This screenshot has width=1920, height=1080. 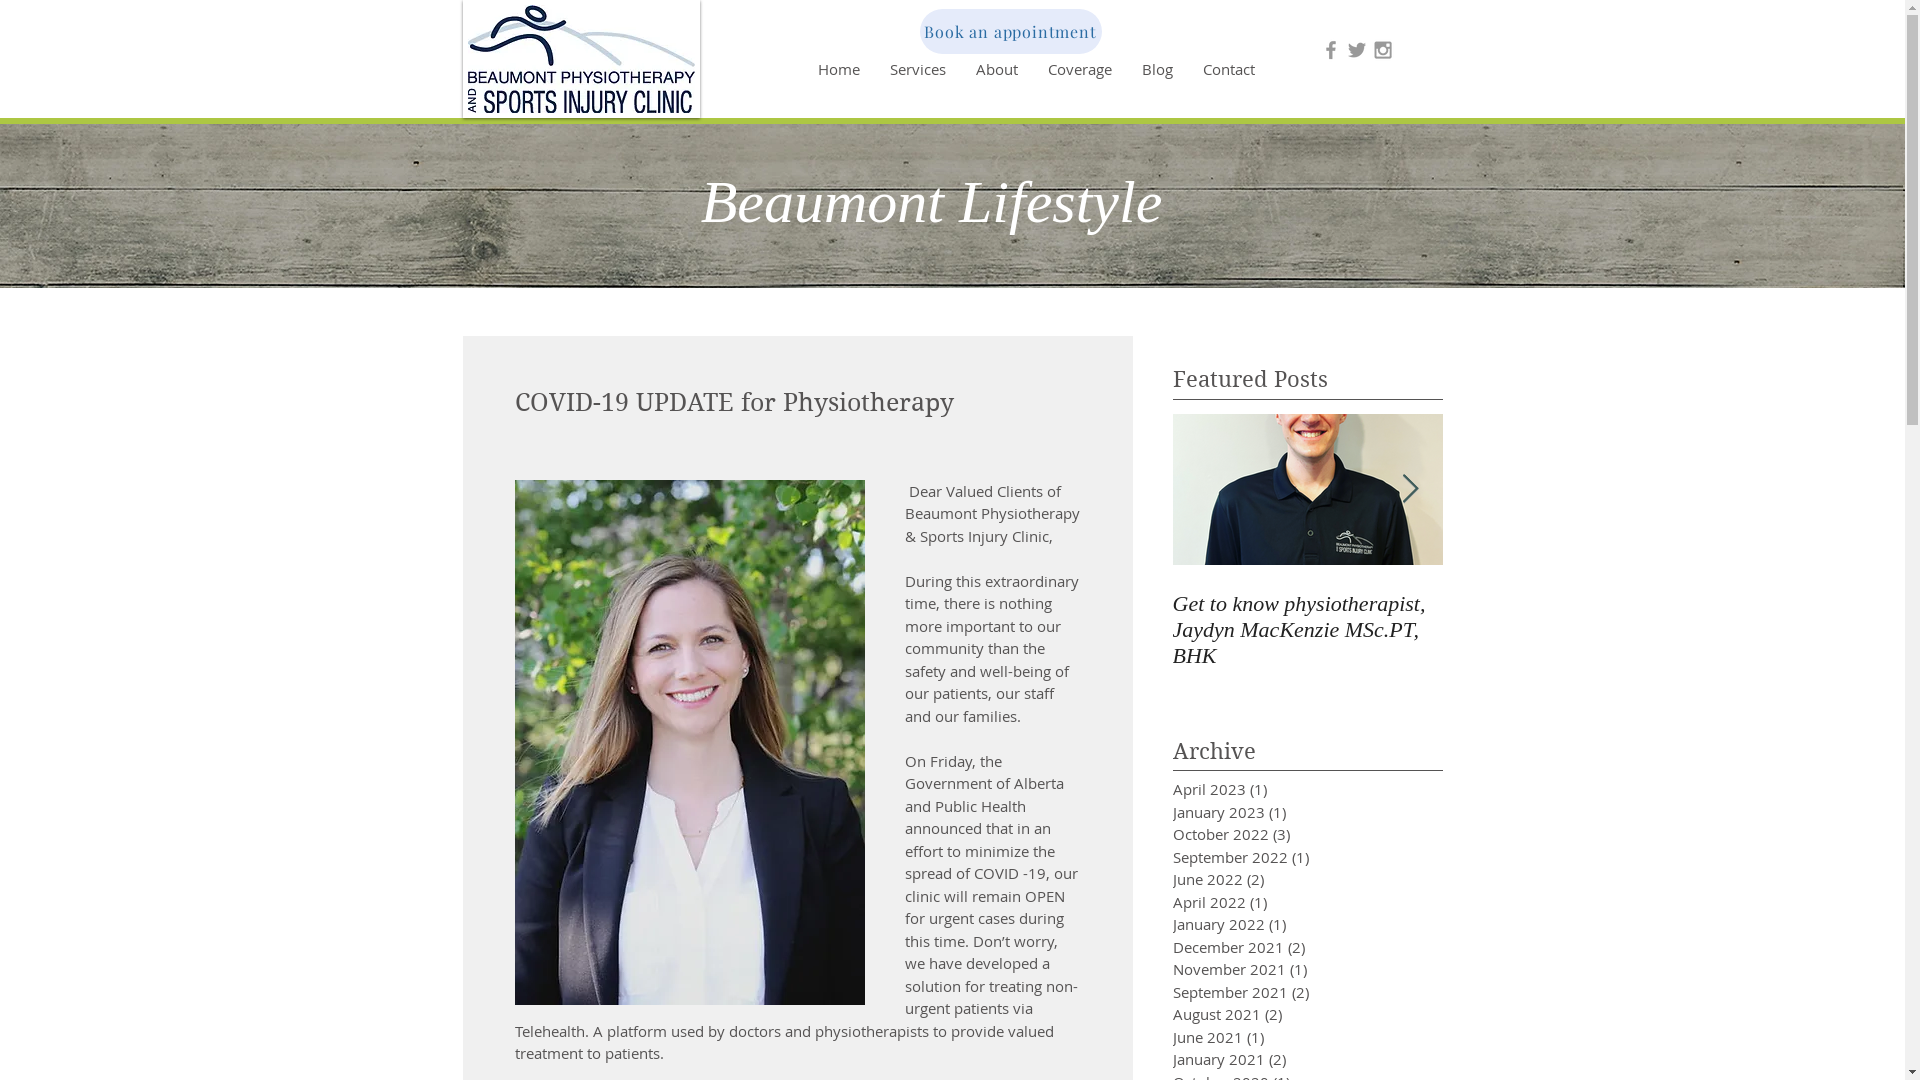 What do you see at coordinates (1156, 69) in the screenshot?
I see `Blog` at bounding box center [1156, 69].